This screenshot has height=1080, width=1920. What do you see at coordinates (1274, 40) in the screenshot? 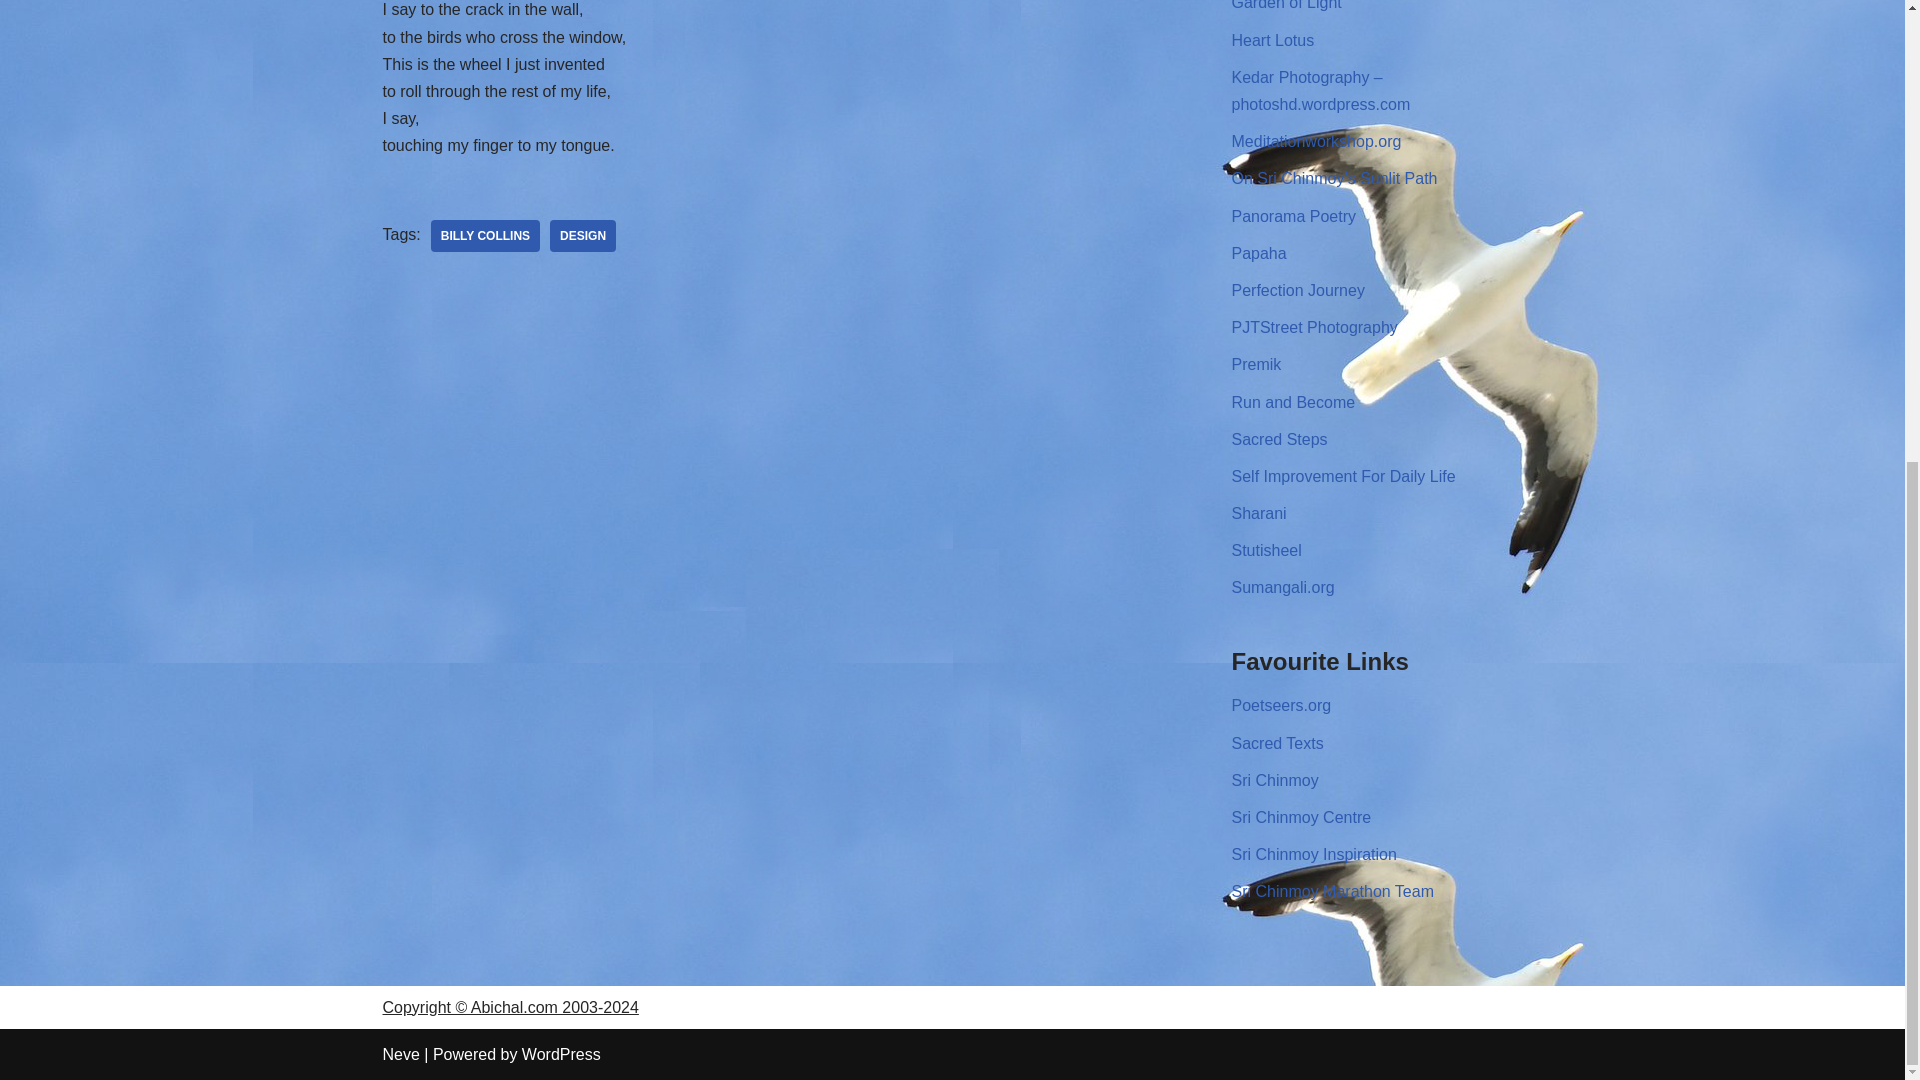
I see `Heart Lotus` at bounding box center [1274, 40].